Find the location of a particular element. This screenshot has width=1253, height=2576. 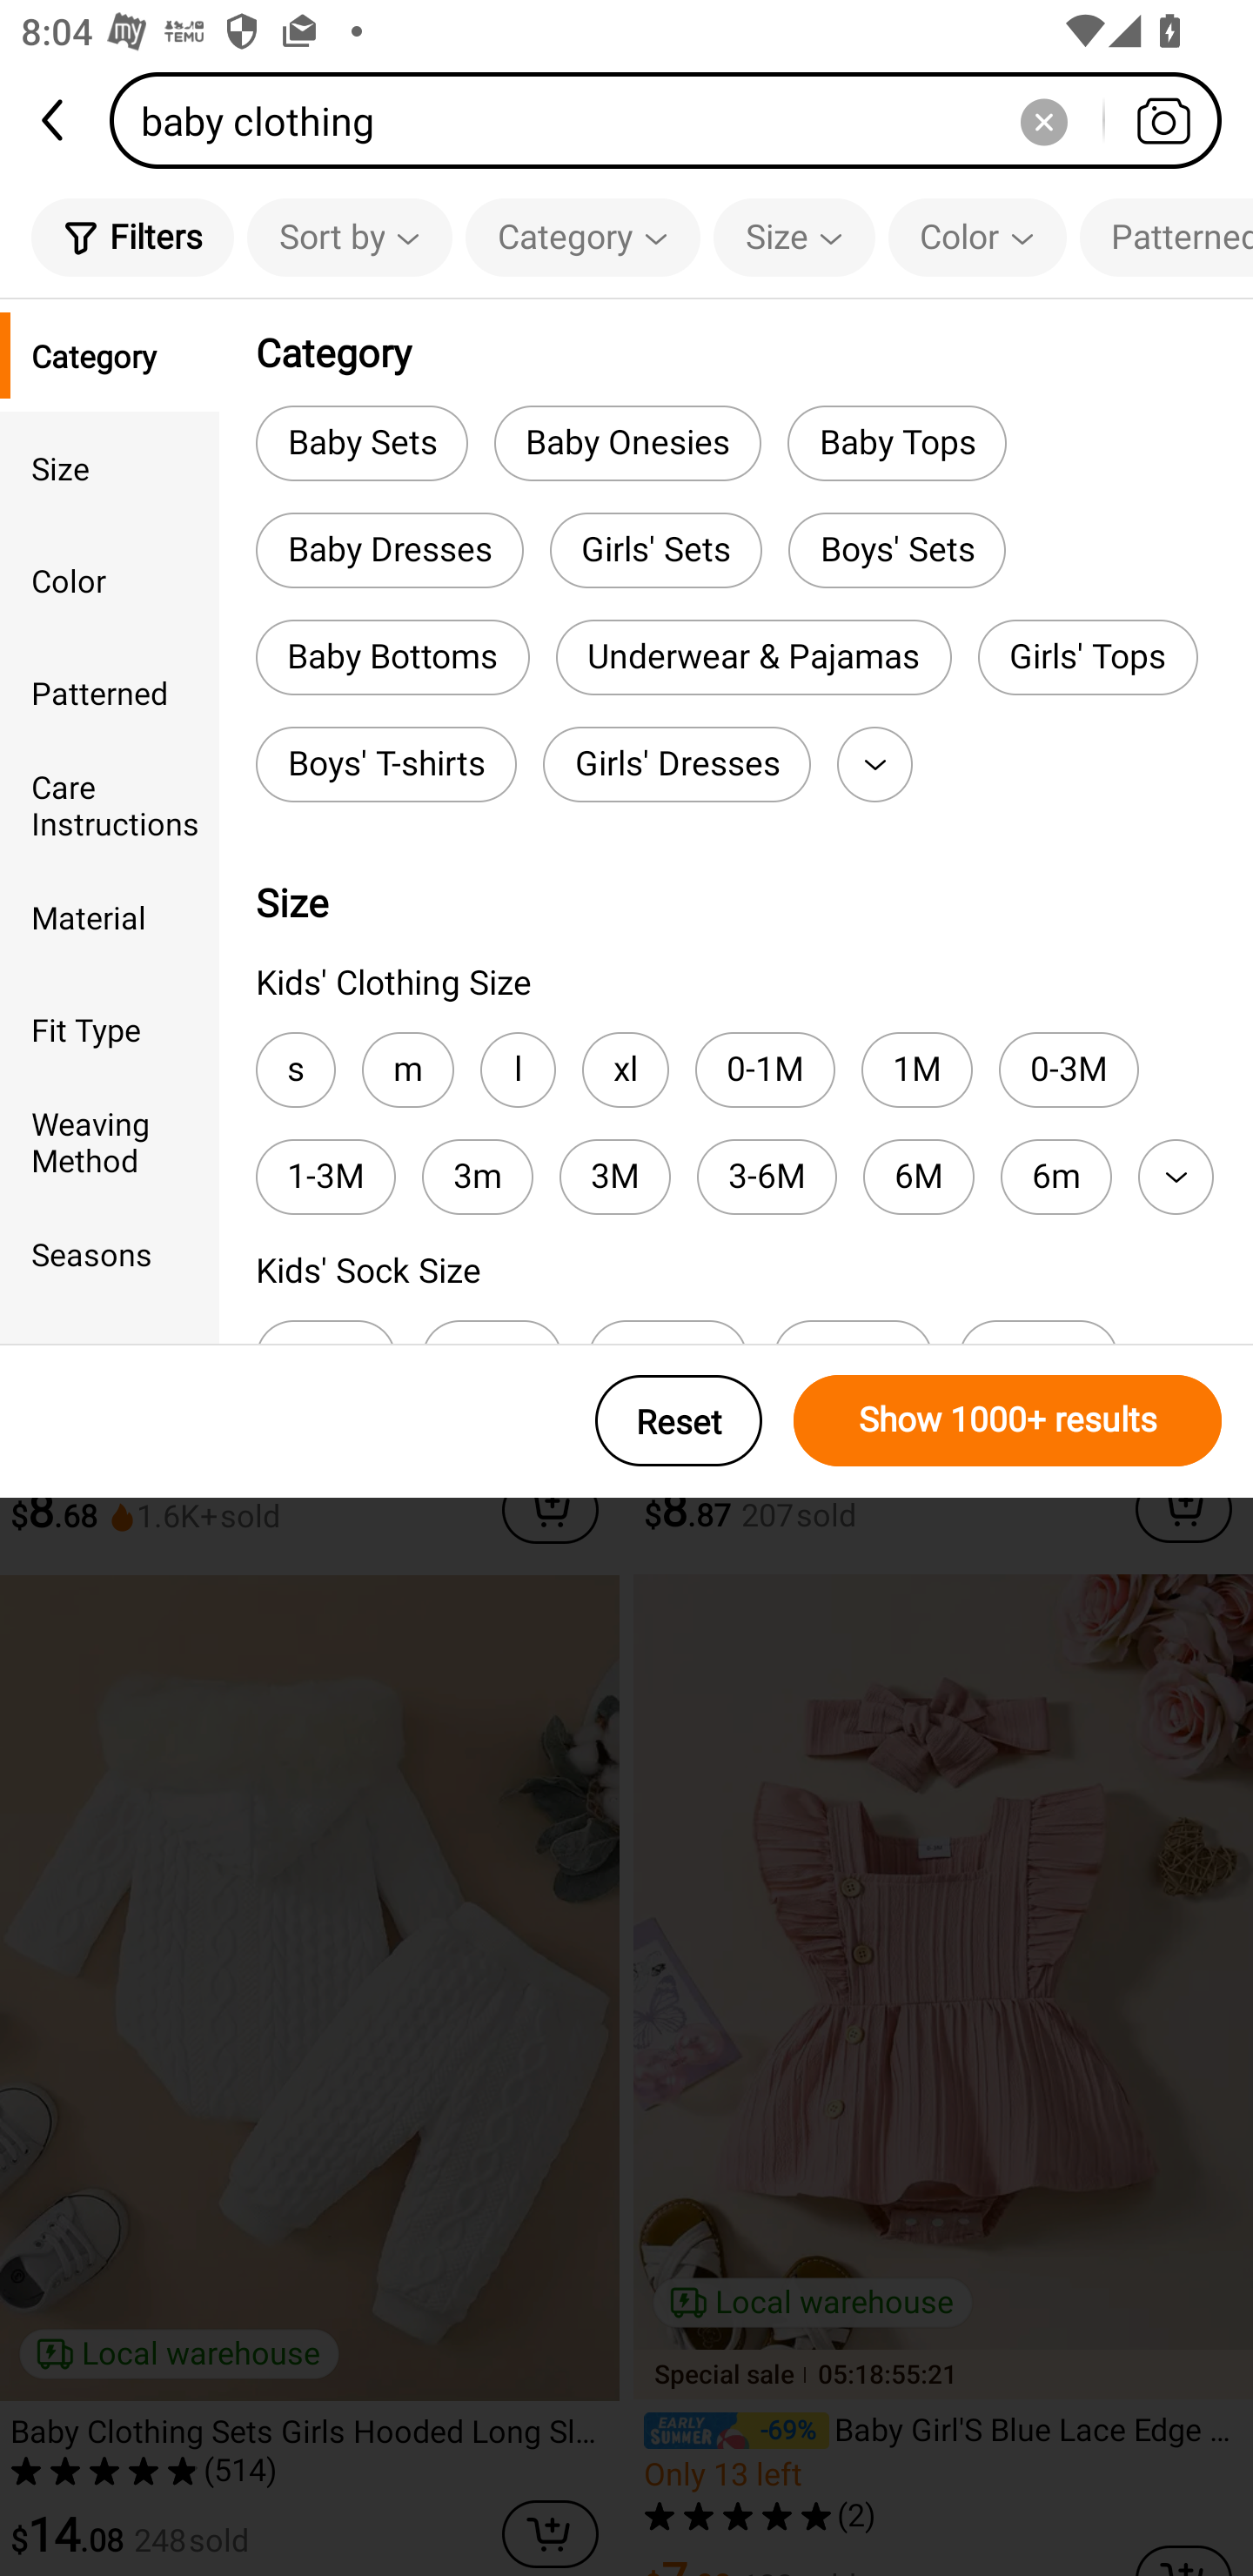

Boys' T-shirts is located at coordinates (385, 763).